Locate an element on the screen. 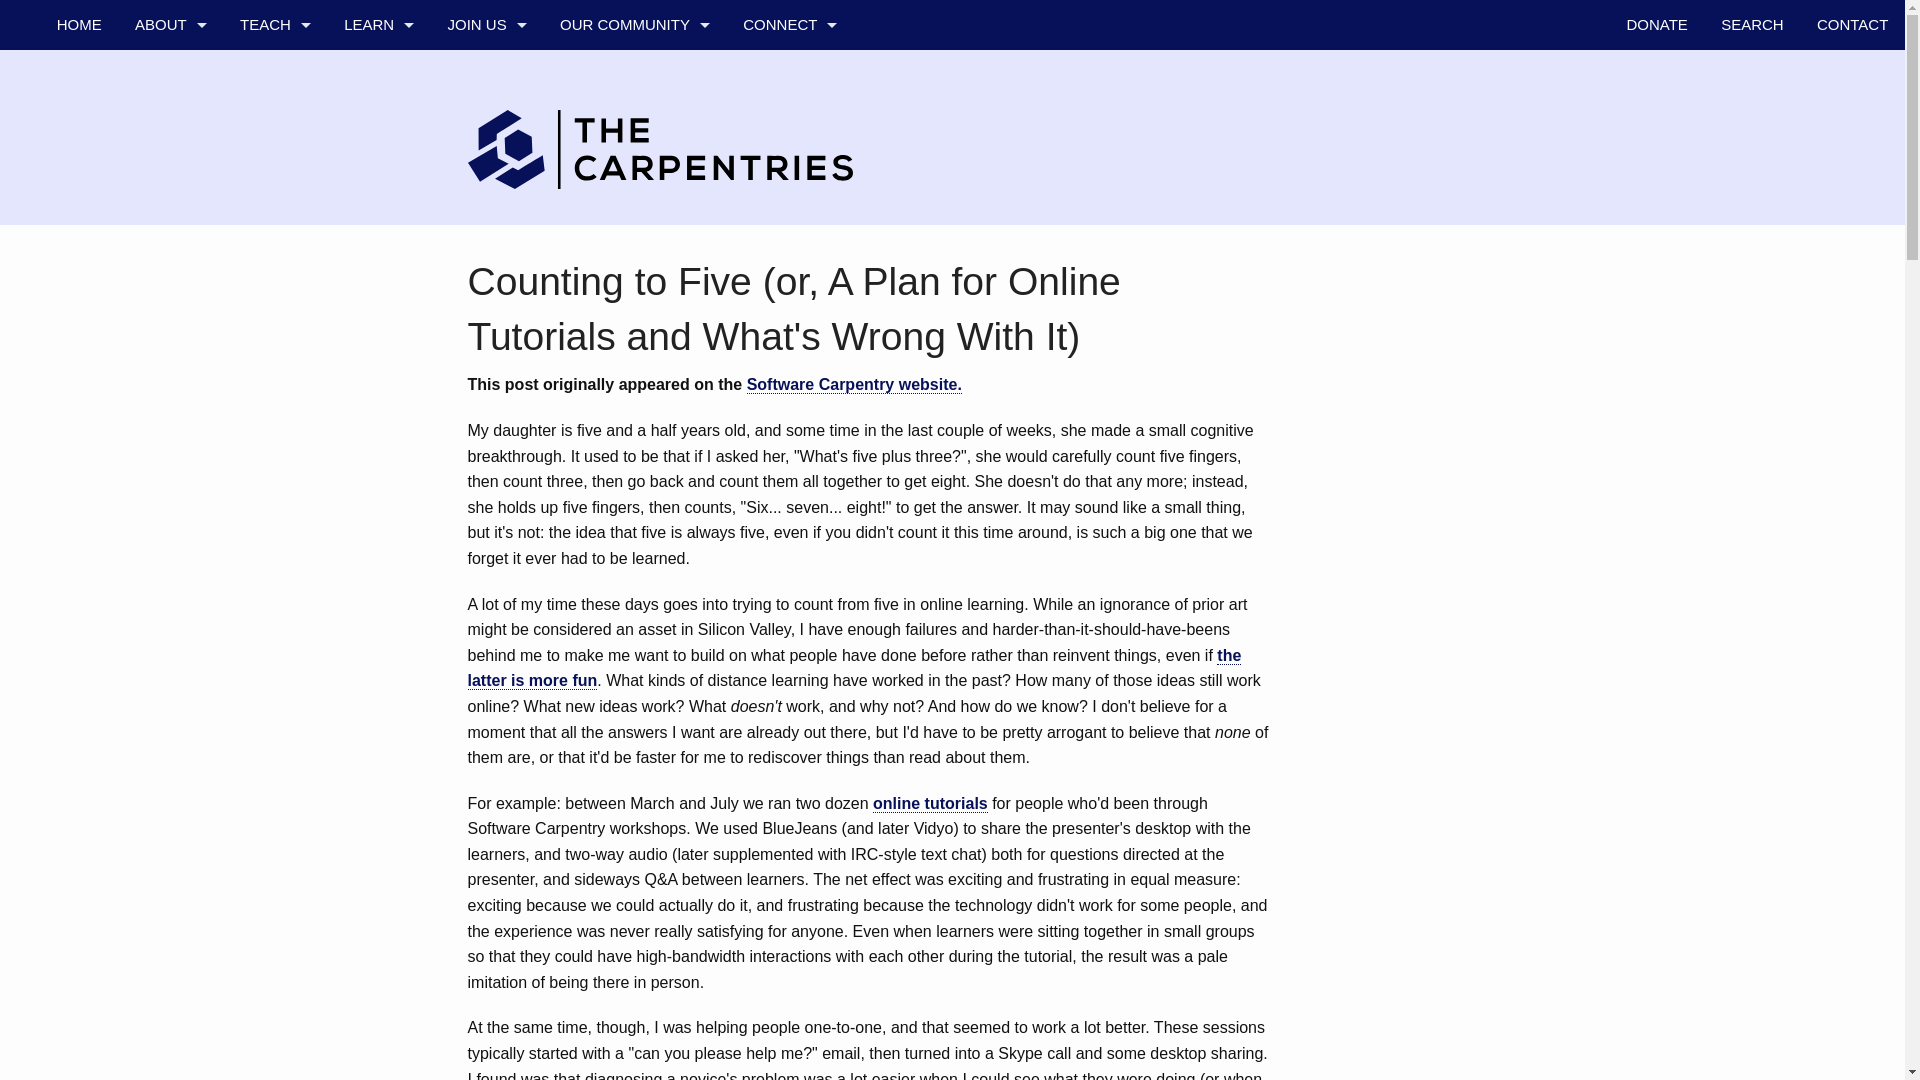  ONLINE WORKSHOP RECOMMENDATIONS is located at coordinates (274, 424).